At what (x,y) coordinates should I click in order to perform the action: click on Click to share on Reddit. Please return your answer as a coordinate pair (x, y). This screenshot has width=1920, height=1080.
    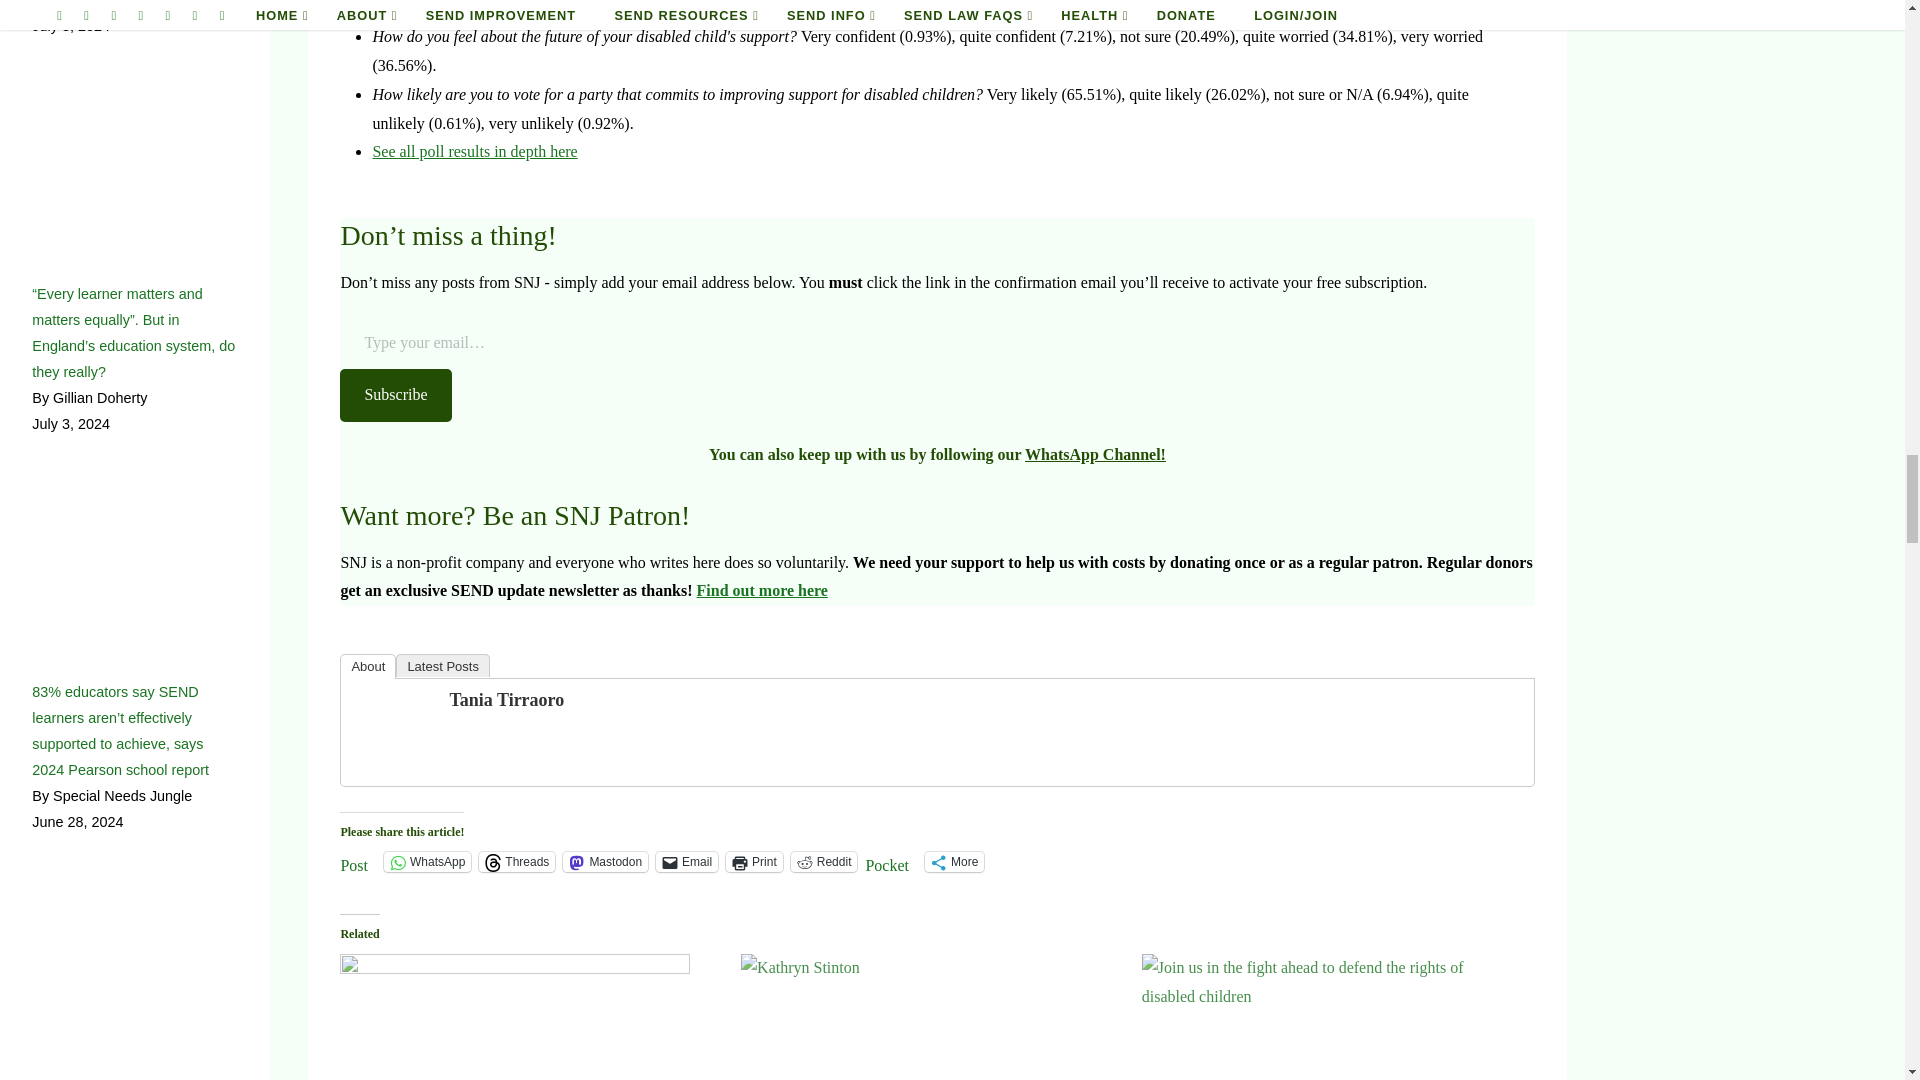
    Looking at the image, I should click on (824, 862).